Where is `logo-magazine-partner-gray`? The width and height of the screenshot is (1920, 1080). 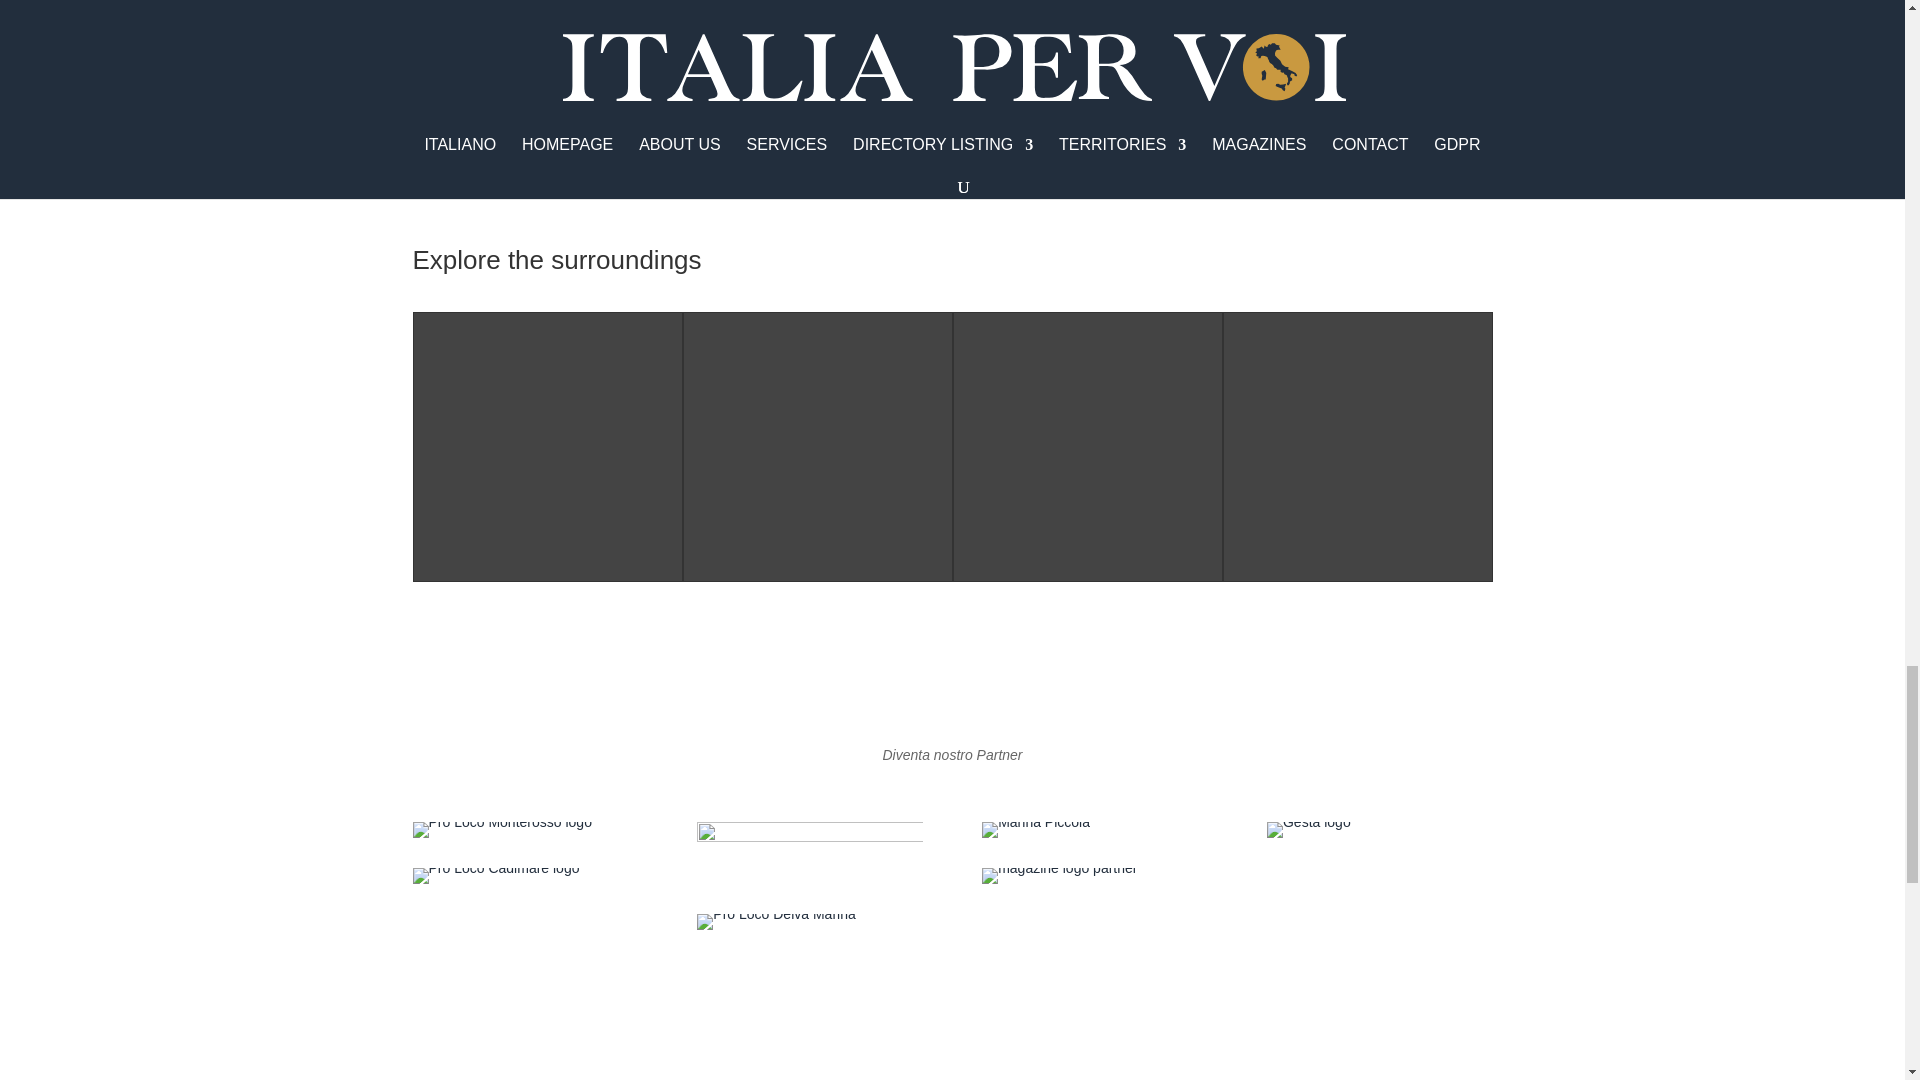
logo-magazine-partner-gray is located at coordinates (1058, 876).